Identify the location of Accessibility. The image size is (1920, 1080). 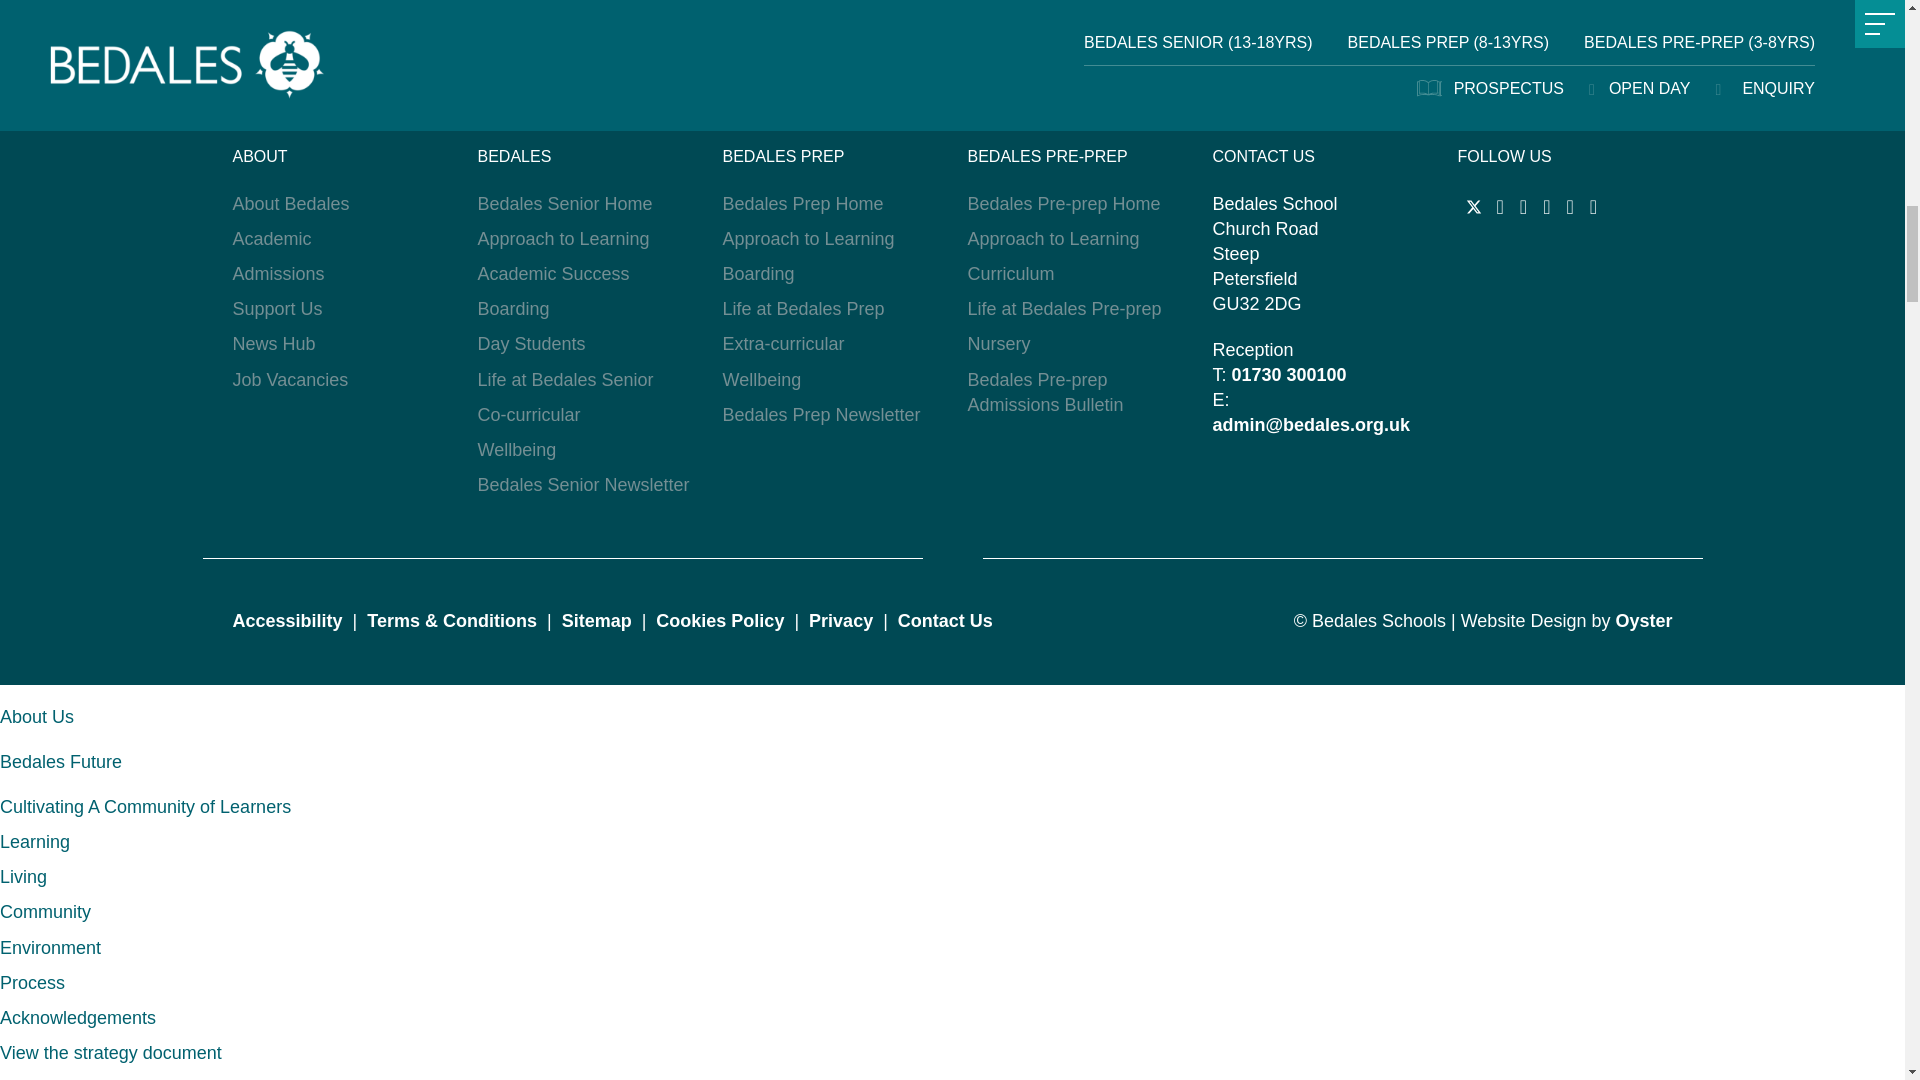
(292, 620).